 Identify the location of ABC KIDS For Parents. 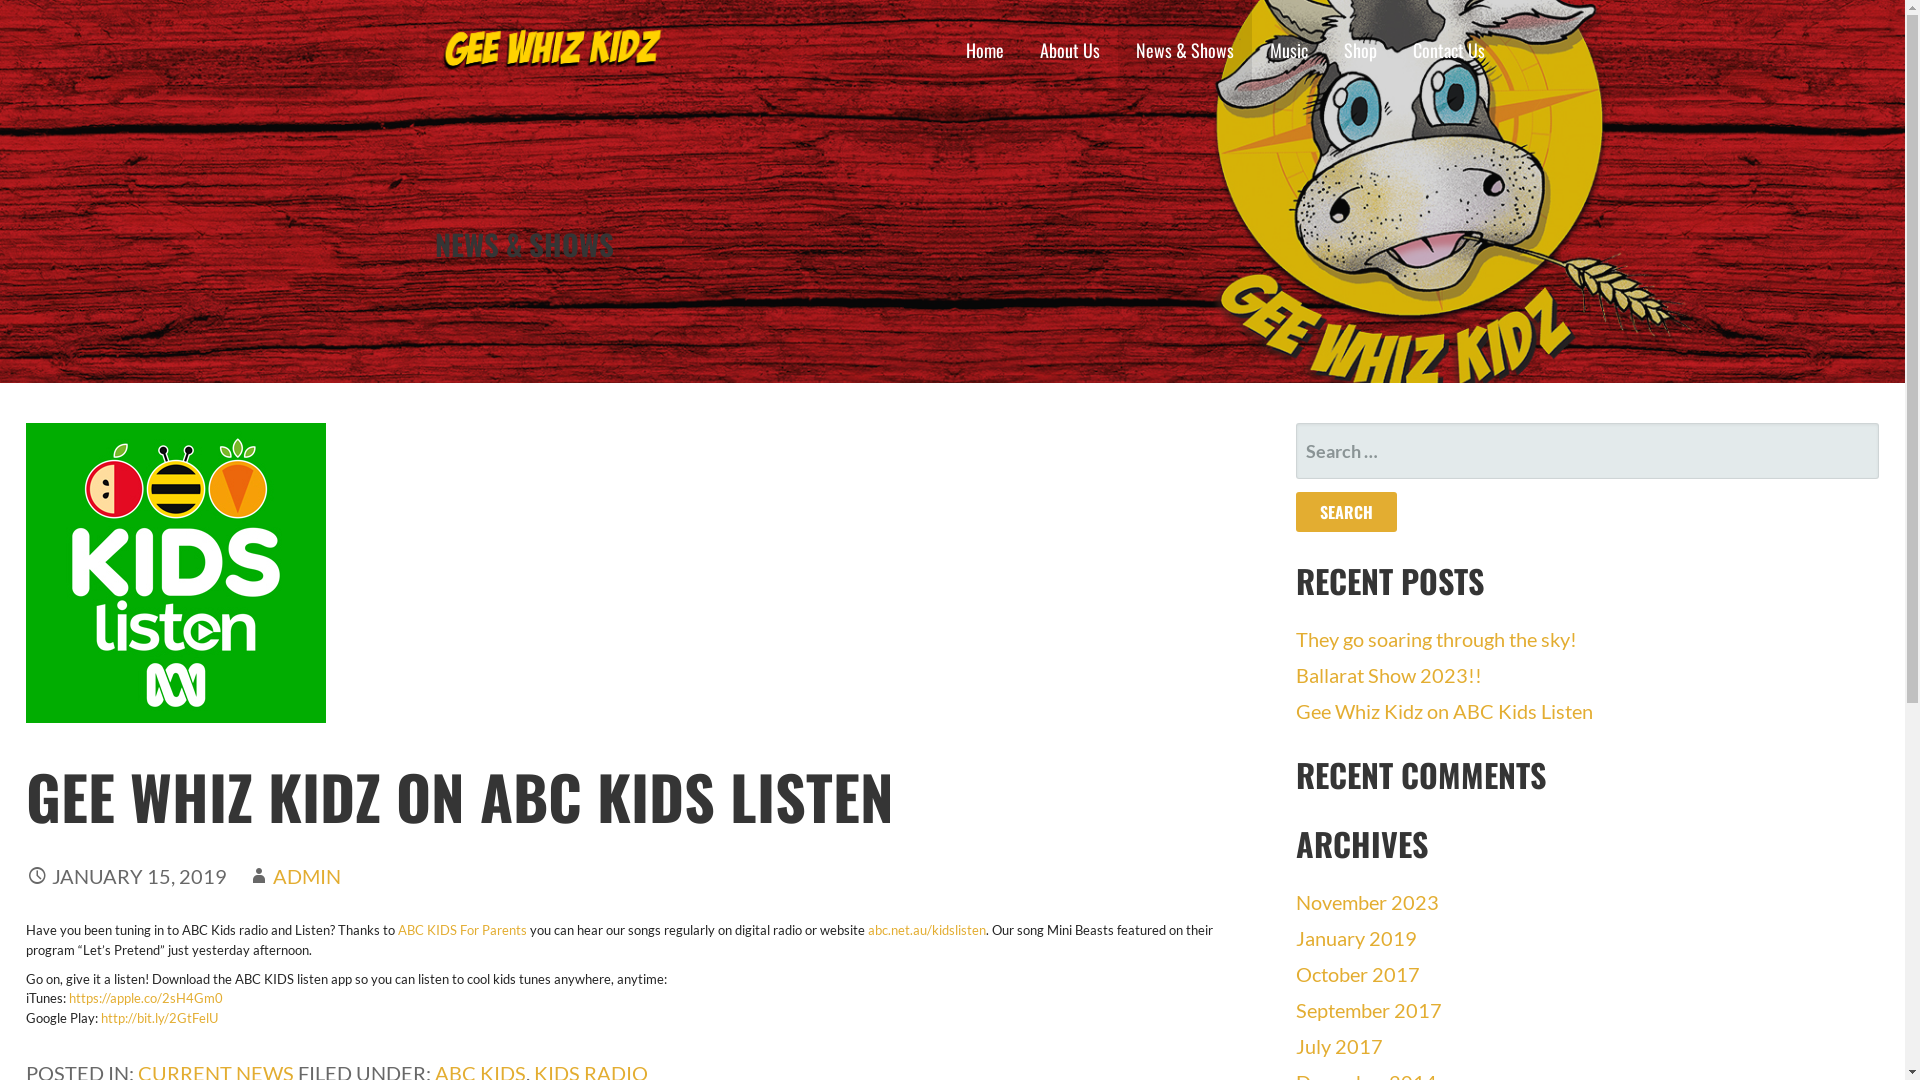
(462, 930).